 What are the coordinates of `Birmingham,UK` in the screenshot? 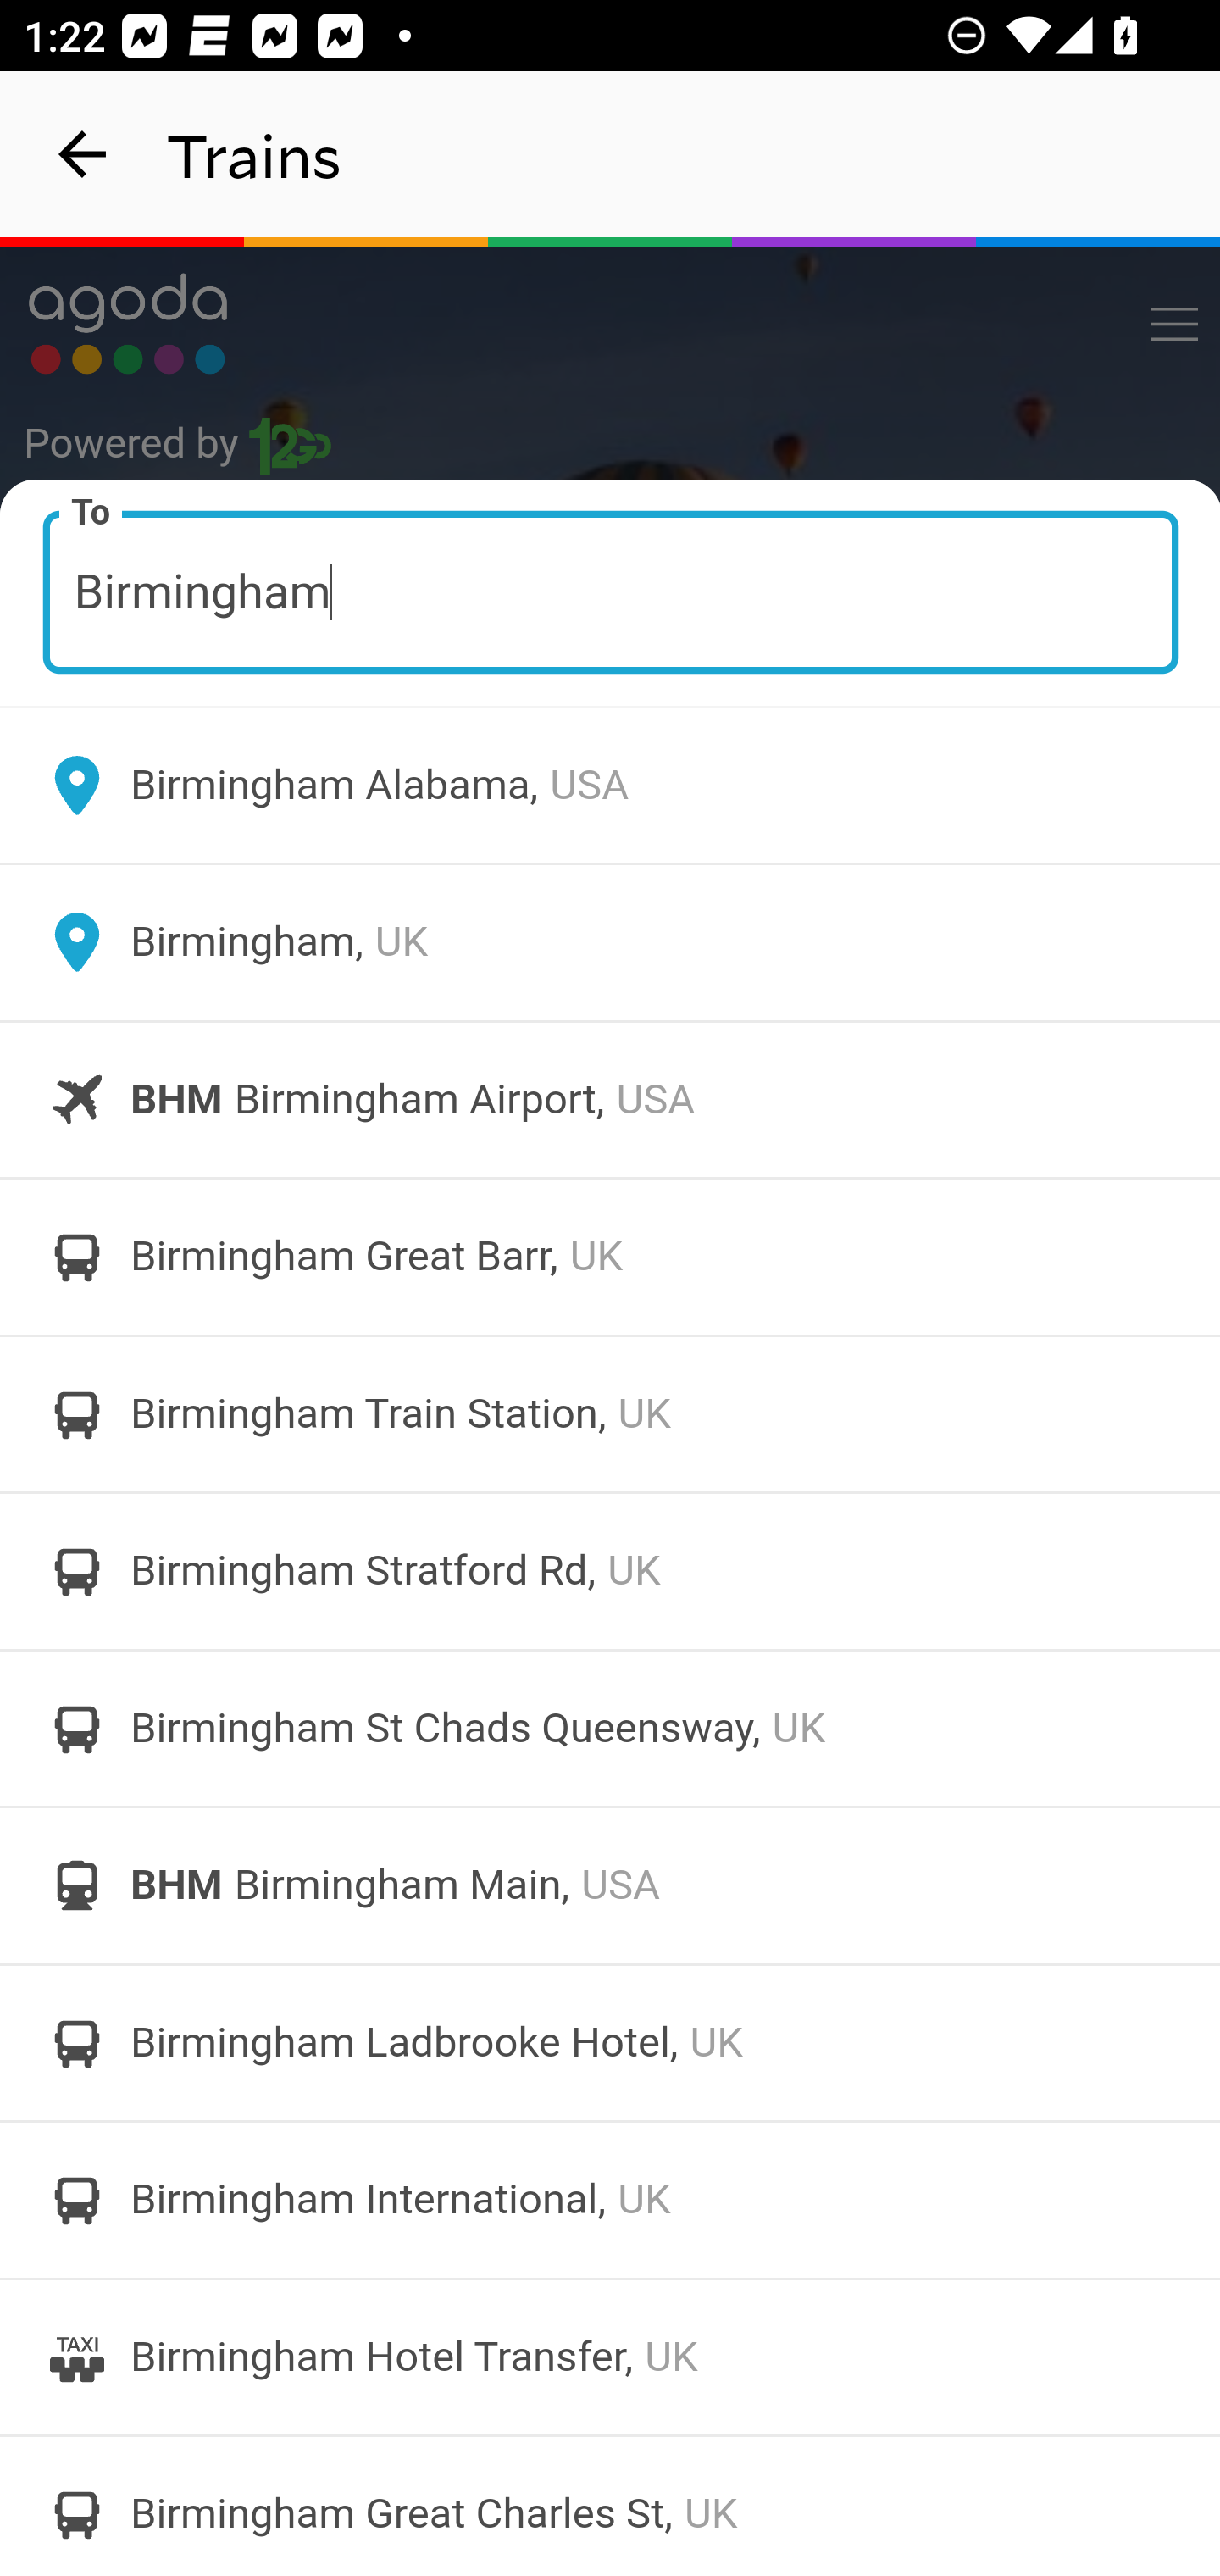 It's located at (610, 942).